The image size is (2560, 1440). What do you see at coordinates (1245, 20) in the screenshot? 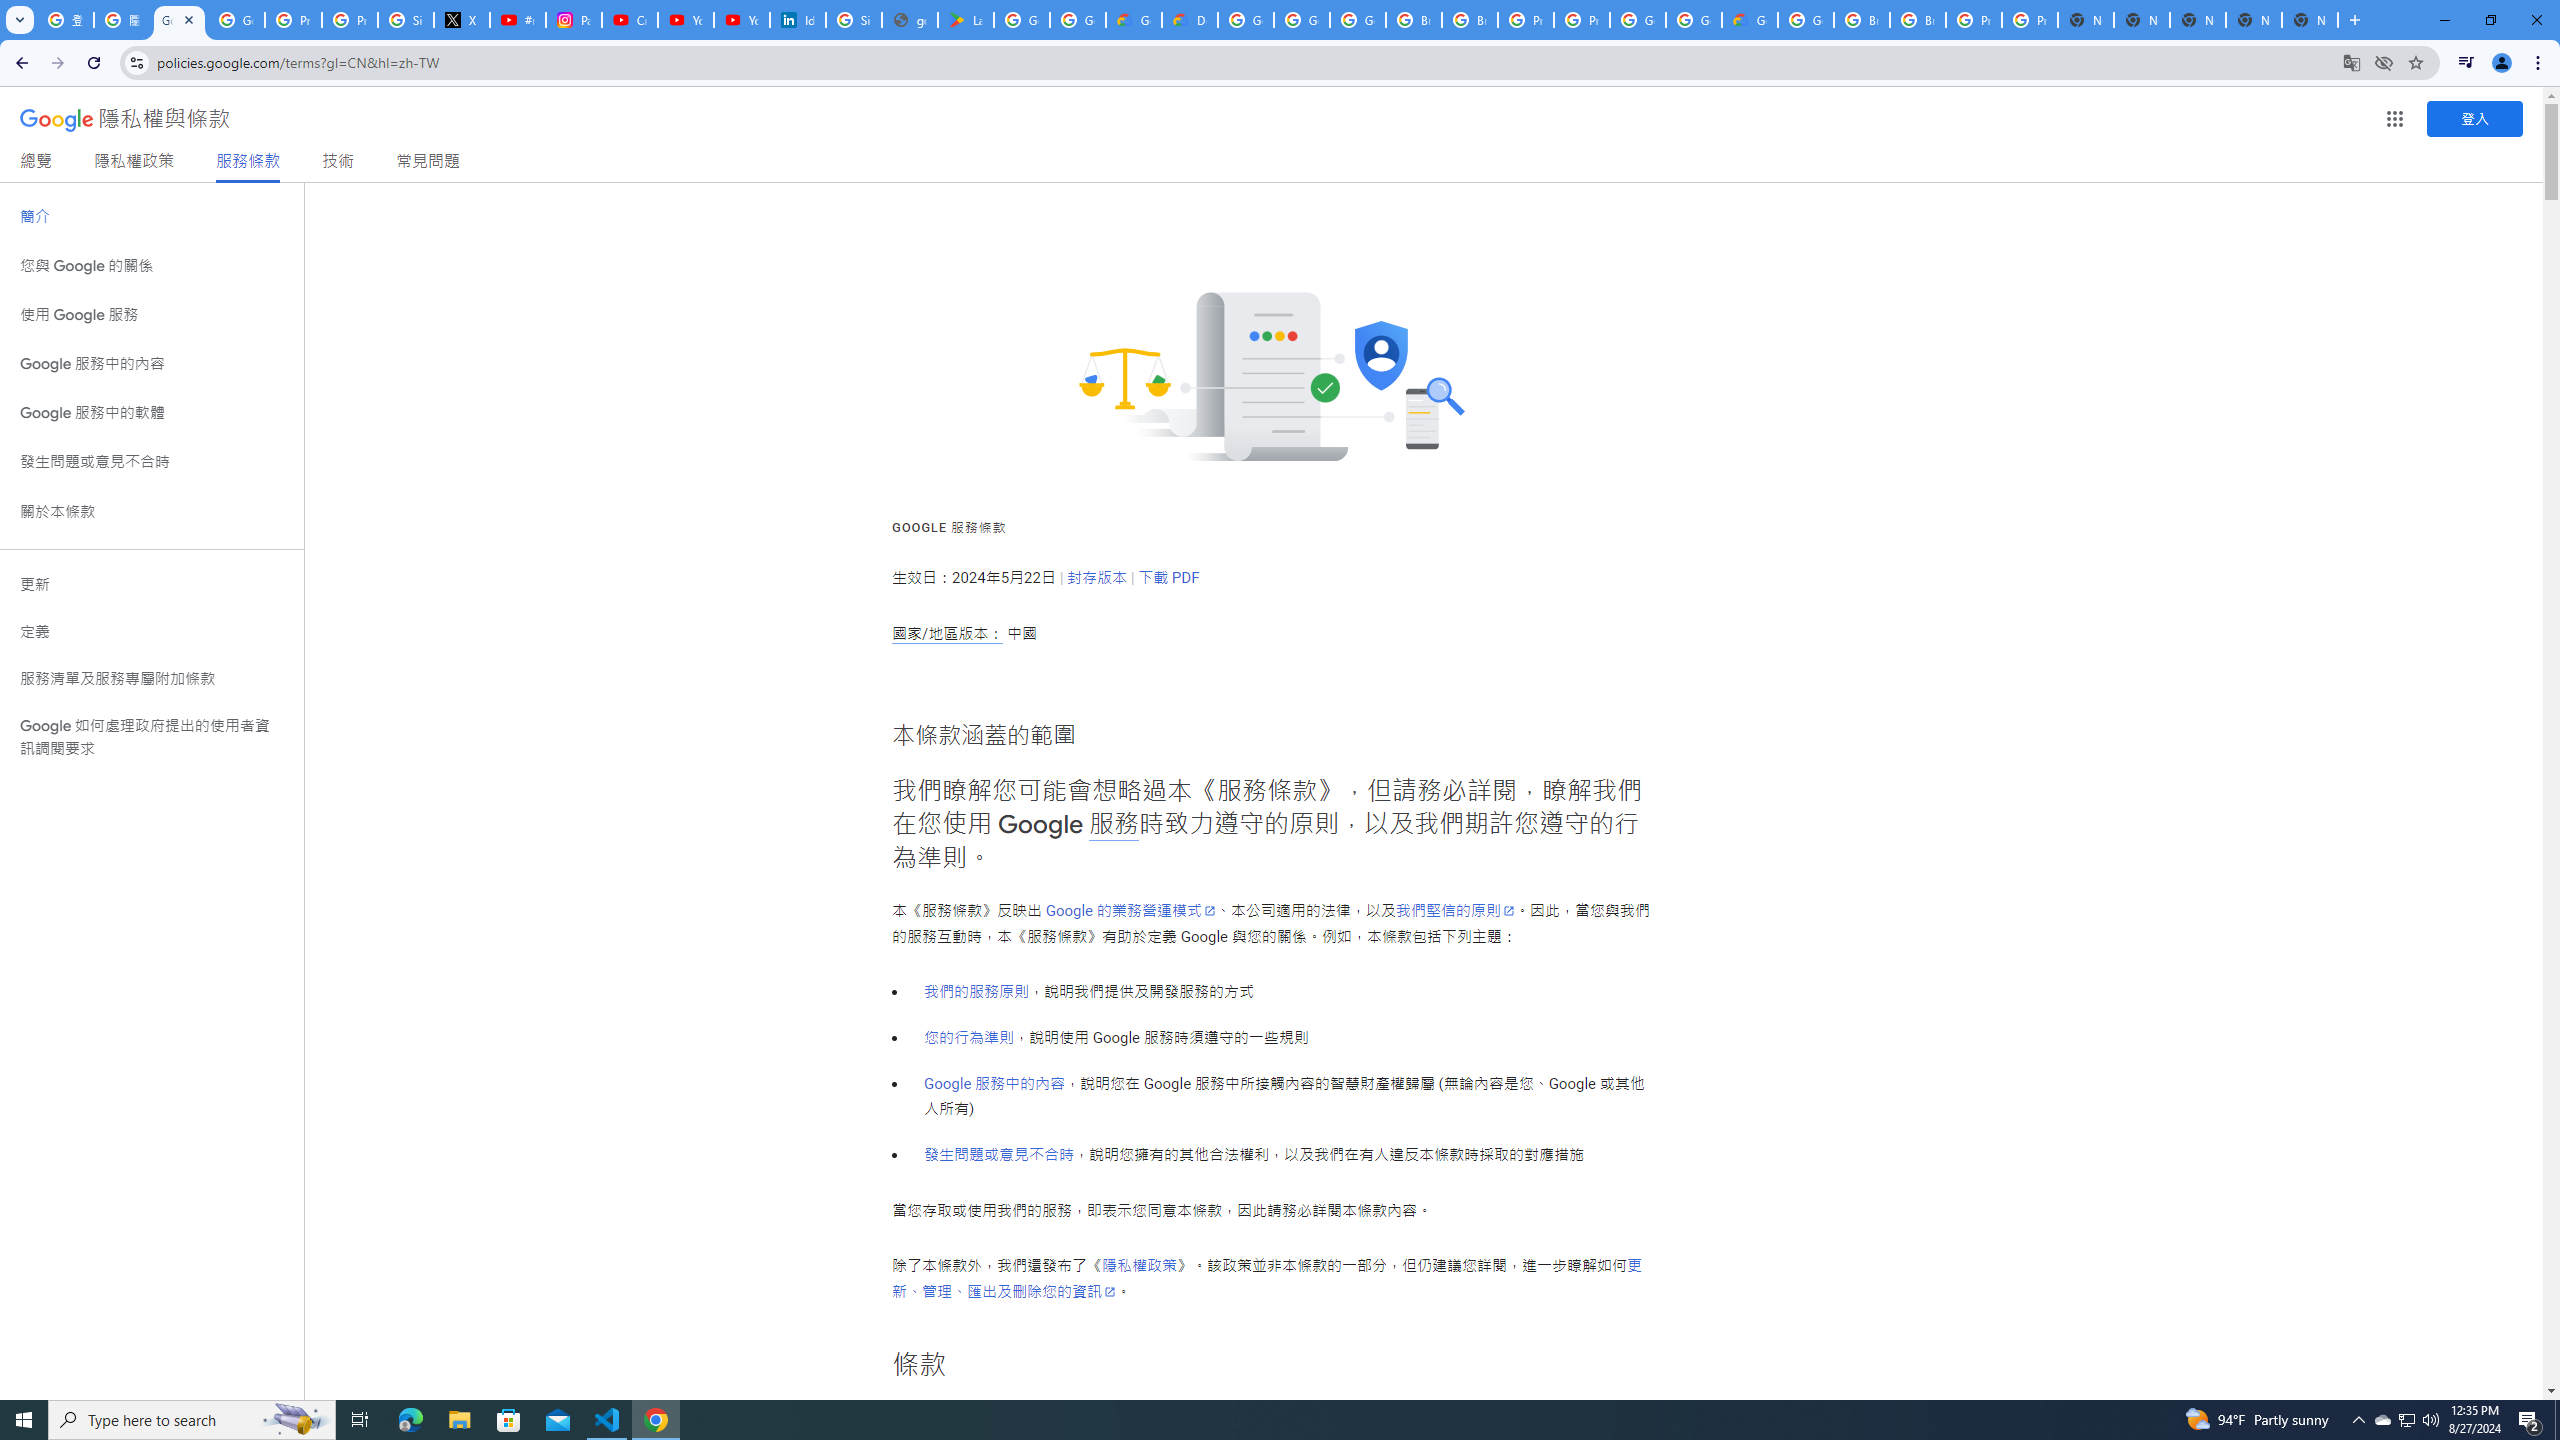
I see `Google Cloud Platform` at bounding box center [1245, 20].